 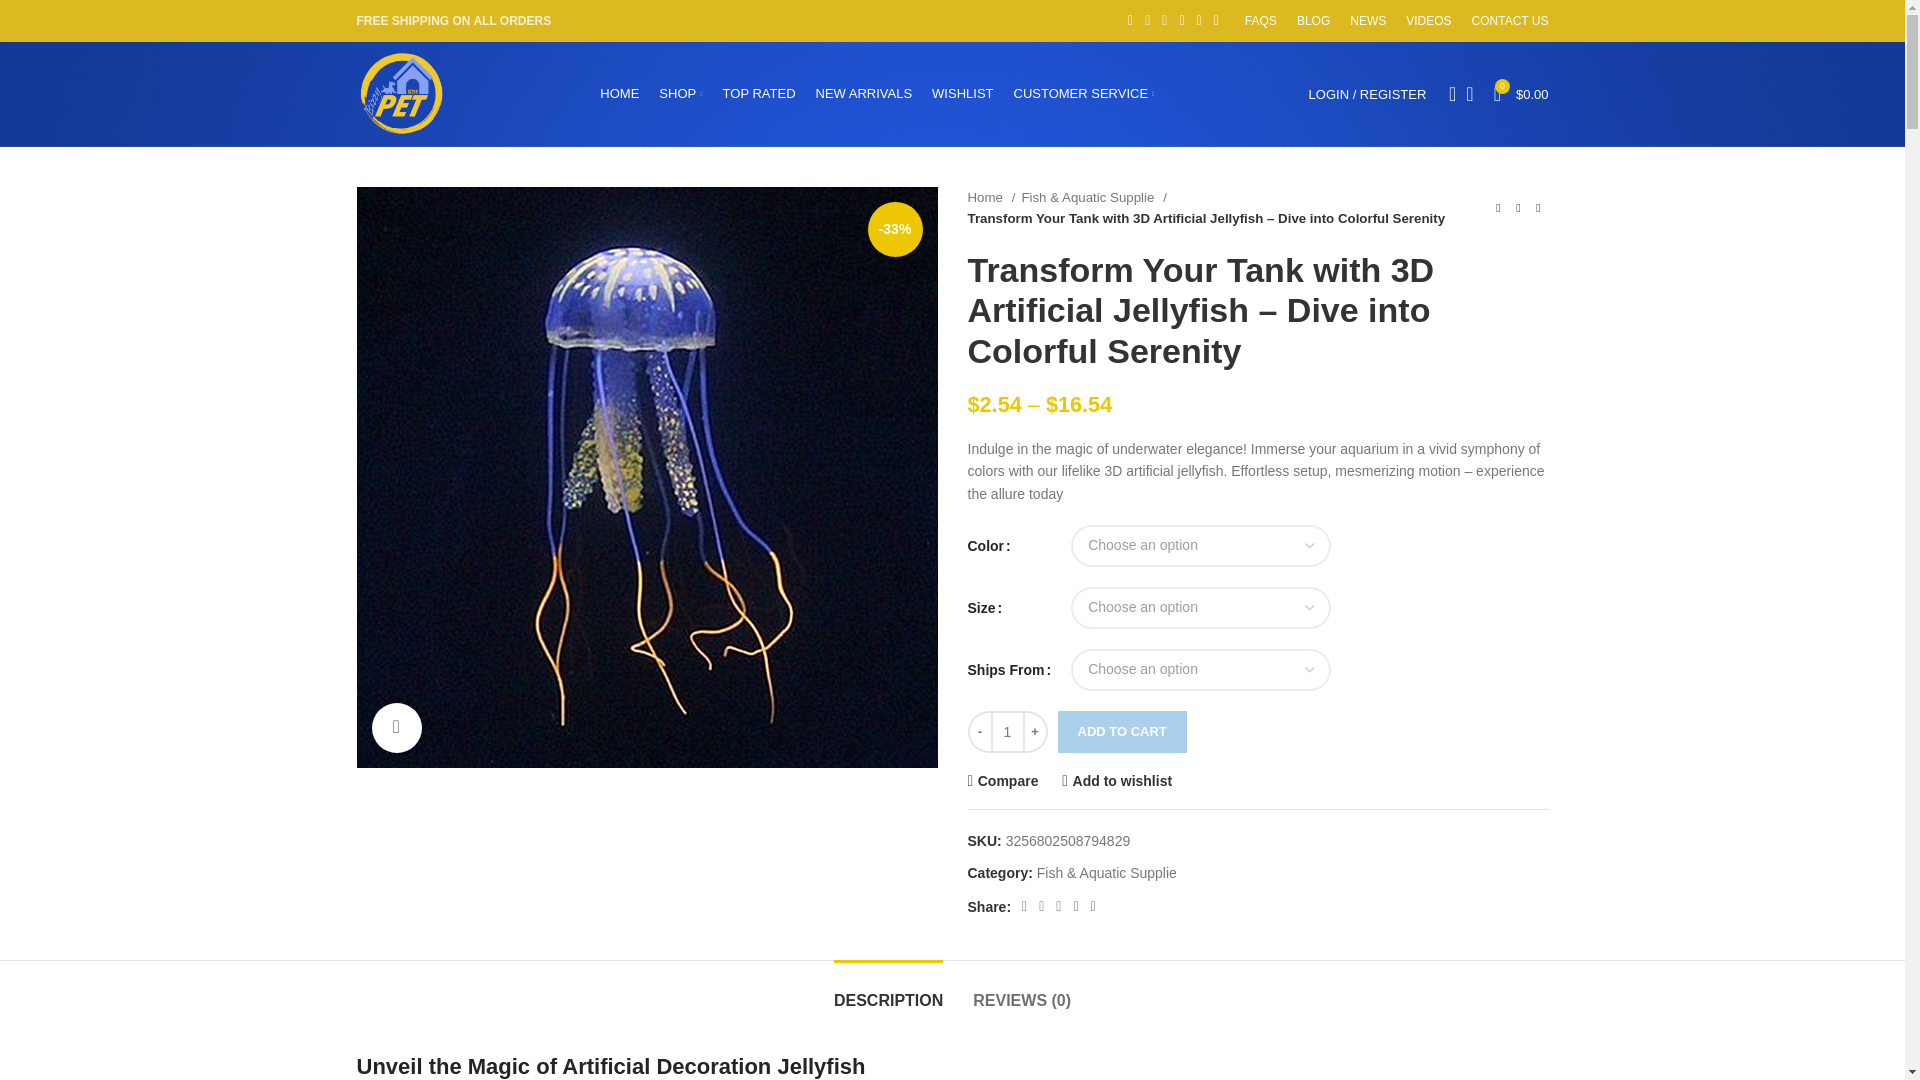 What do you see at coordinates (980, 731) in the screenshot?
I see `-` at bounding box center [980, 731].